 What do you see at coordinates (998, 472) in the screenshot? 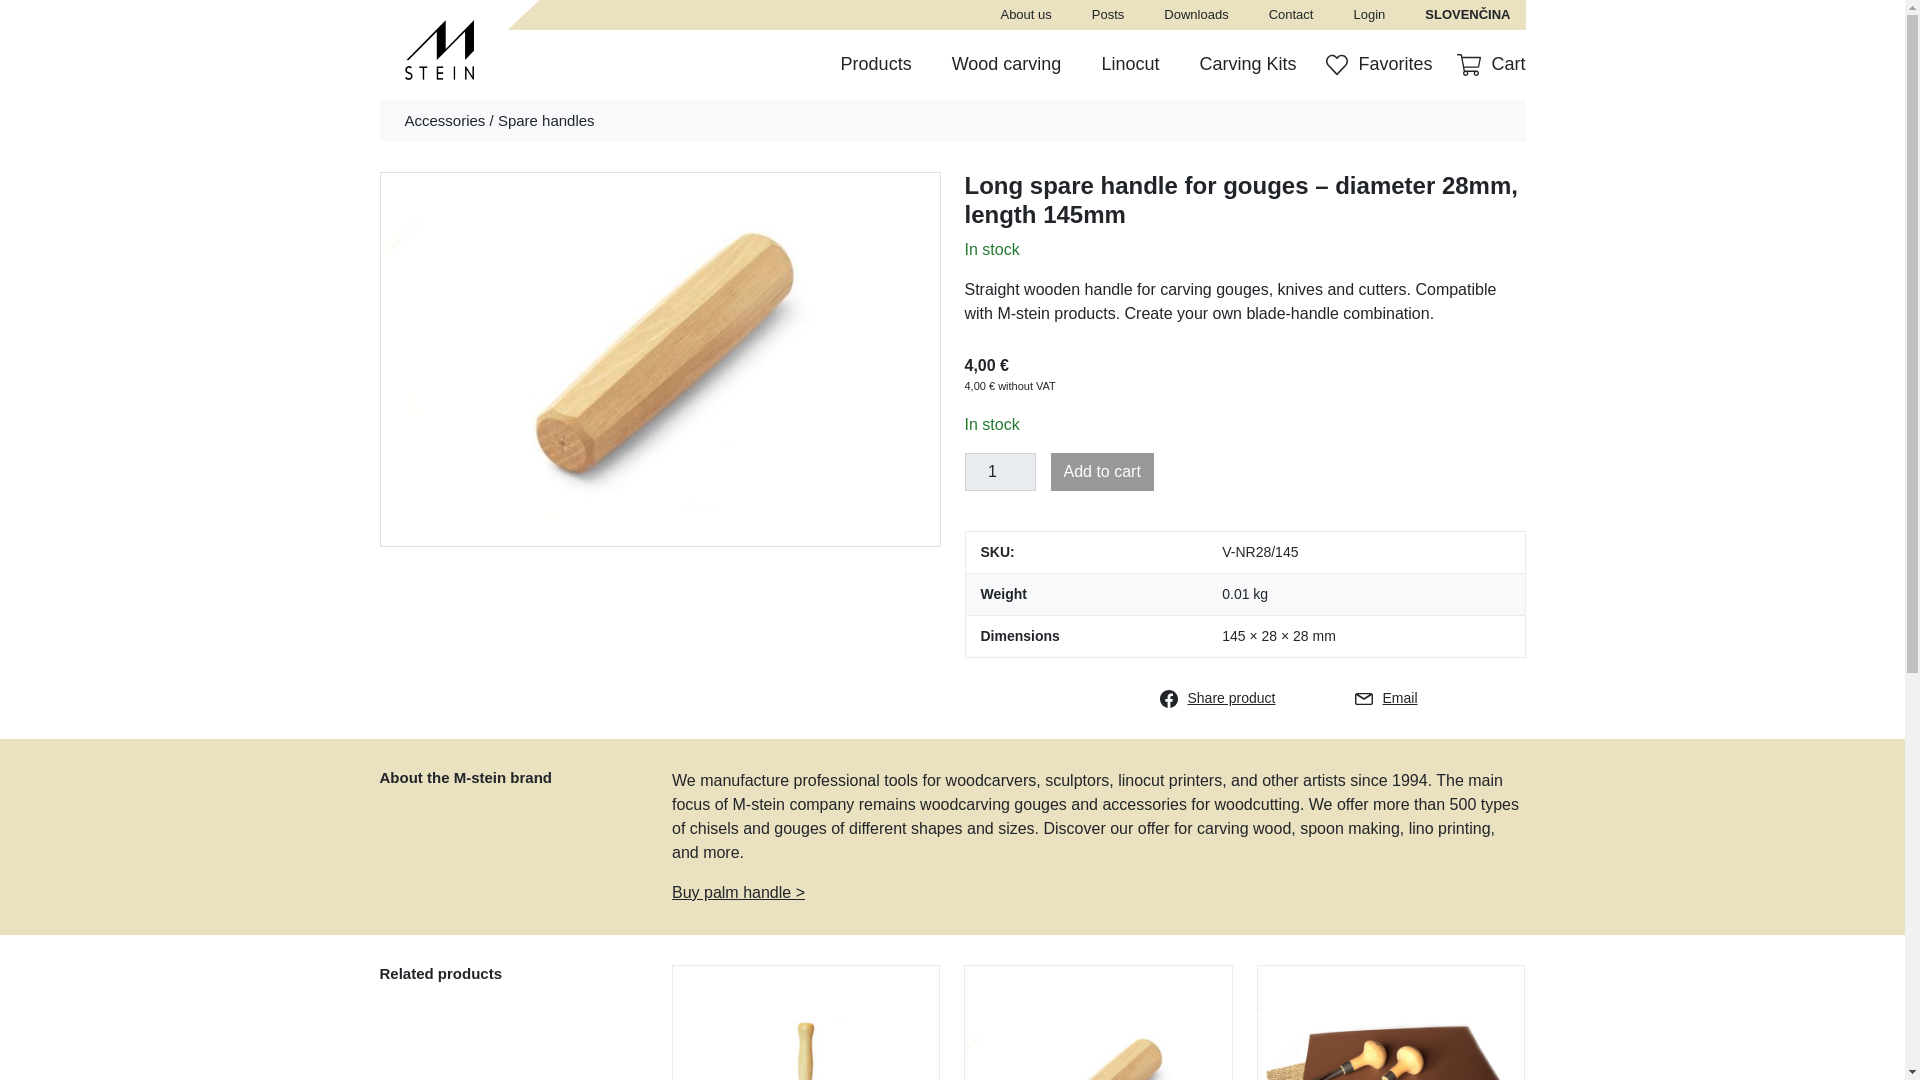
I see `1` at bounding box center [998, 472].